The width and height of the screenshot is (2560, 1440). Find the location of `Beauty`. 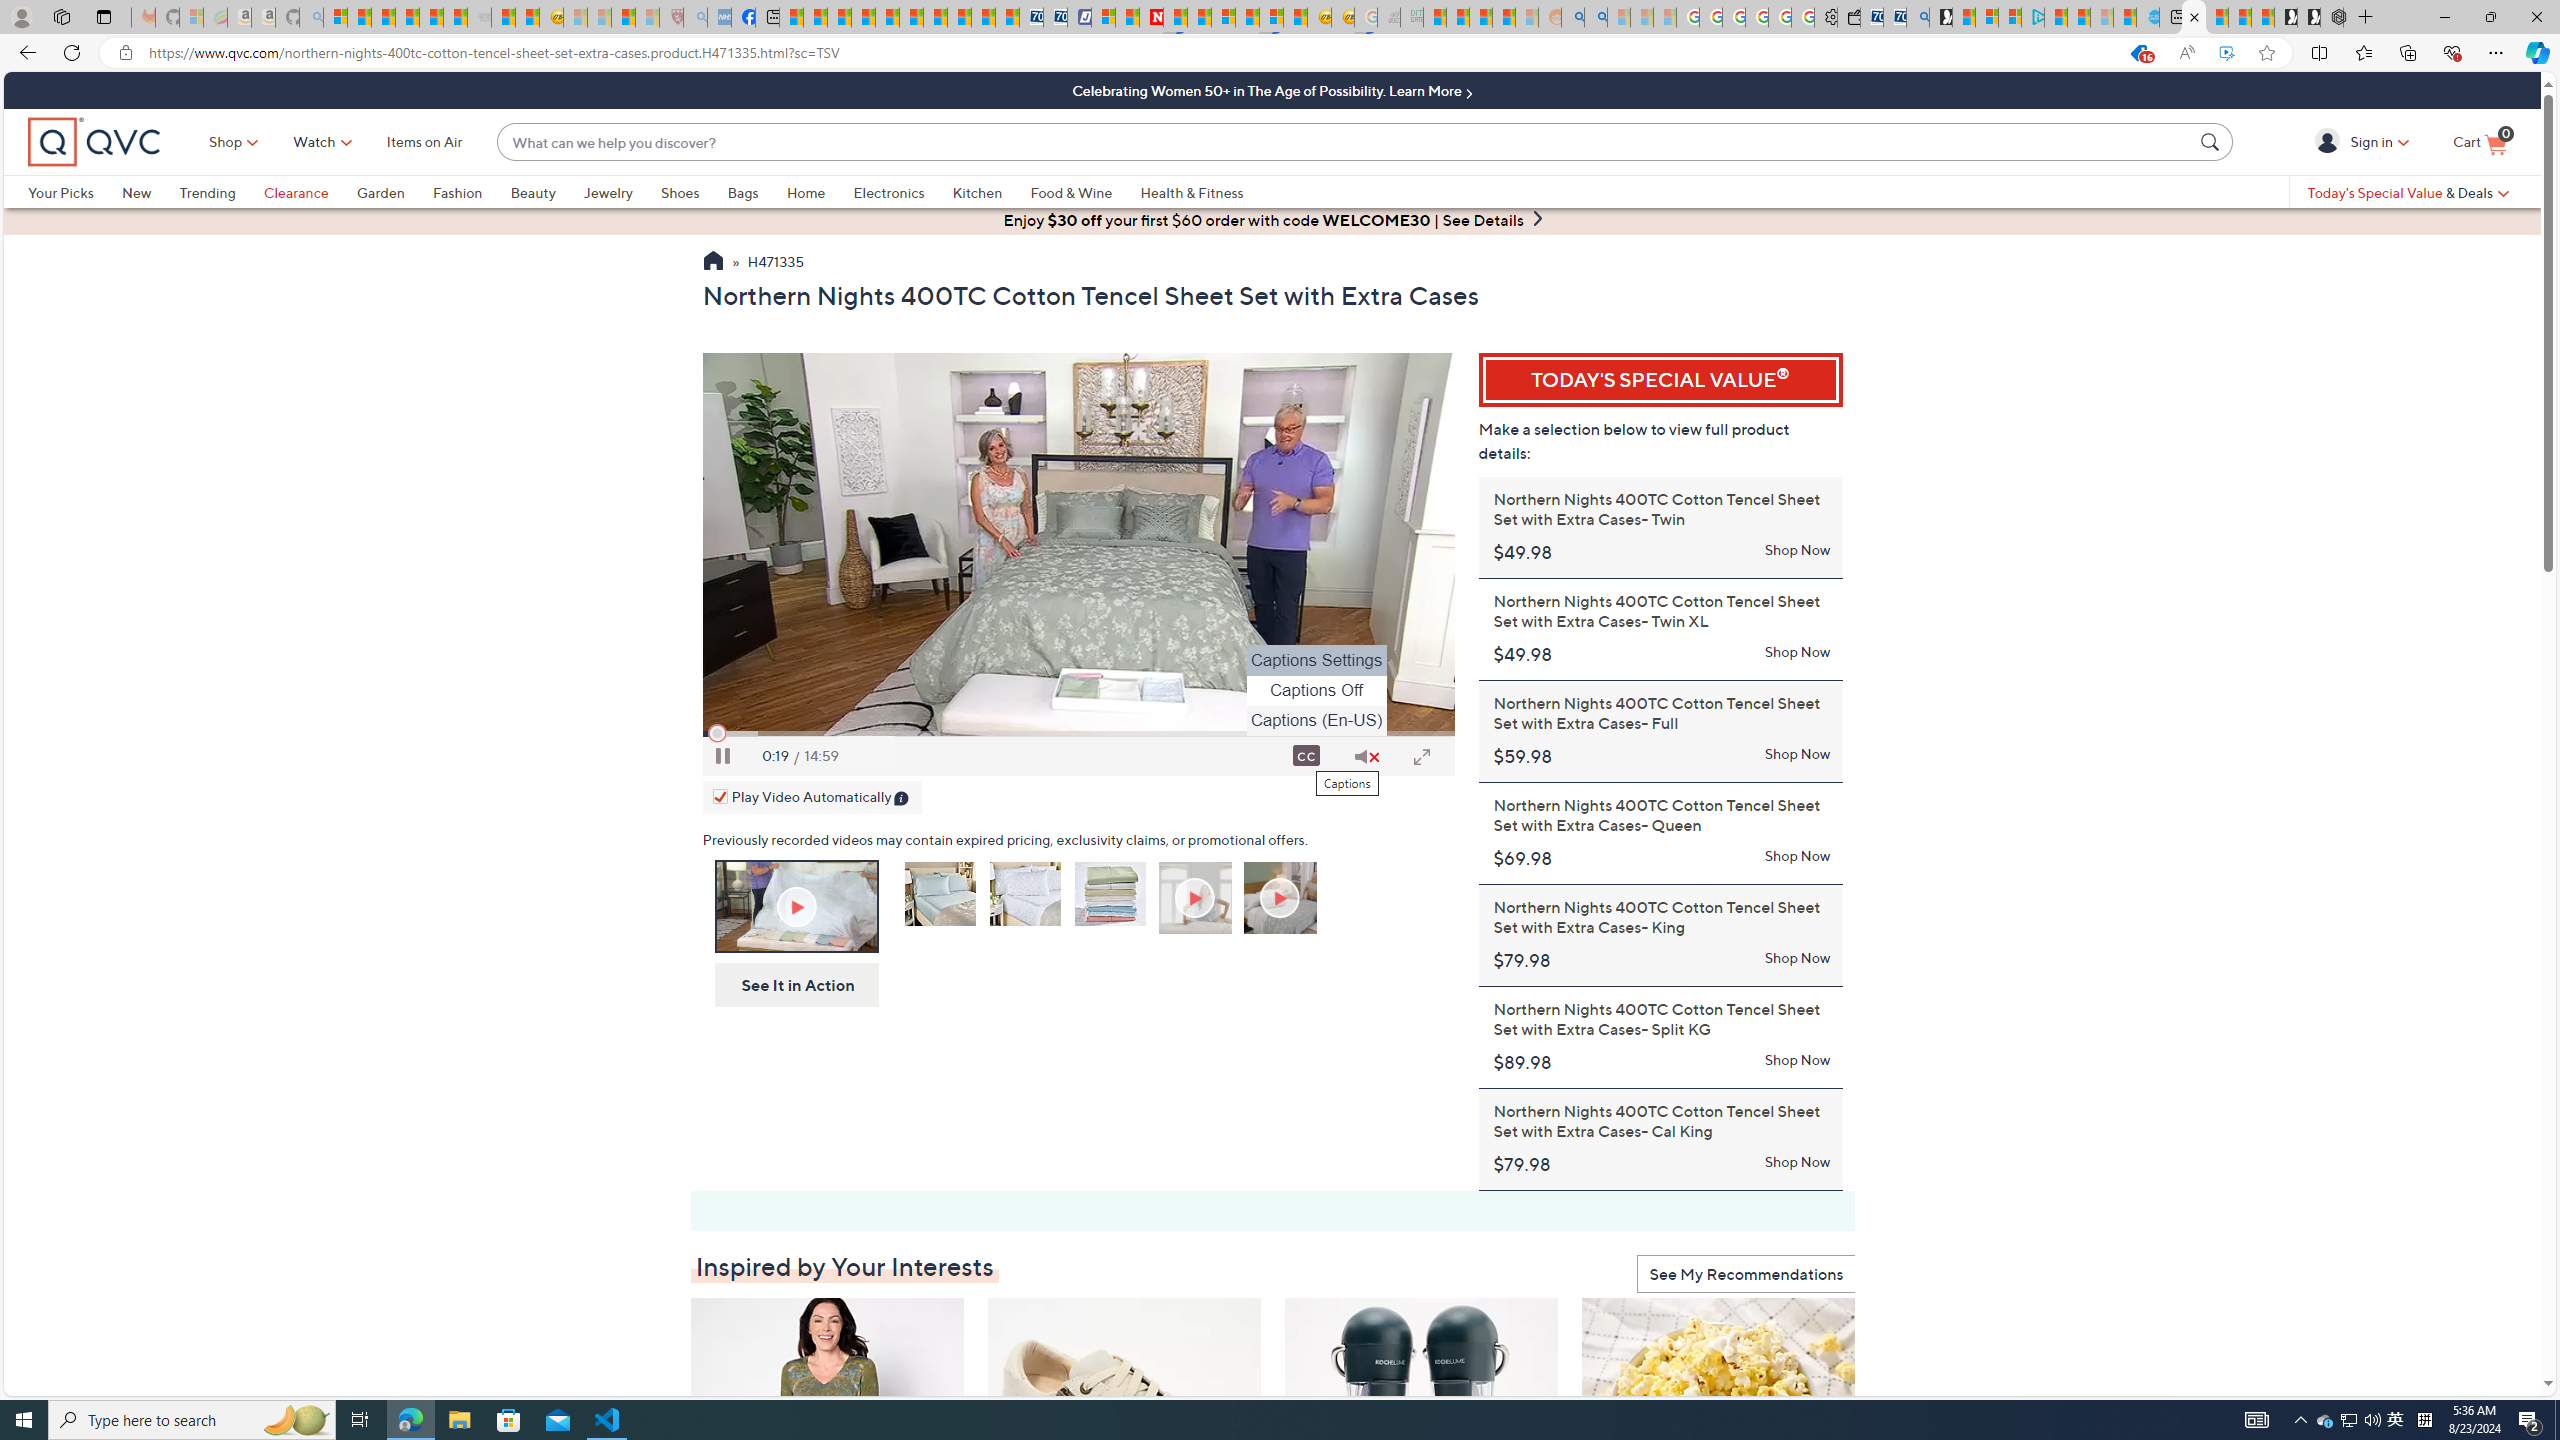

Beauty is located at coordinates (546, 192).